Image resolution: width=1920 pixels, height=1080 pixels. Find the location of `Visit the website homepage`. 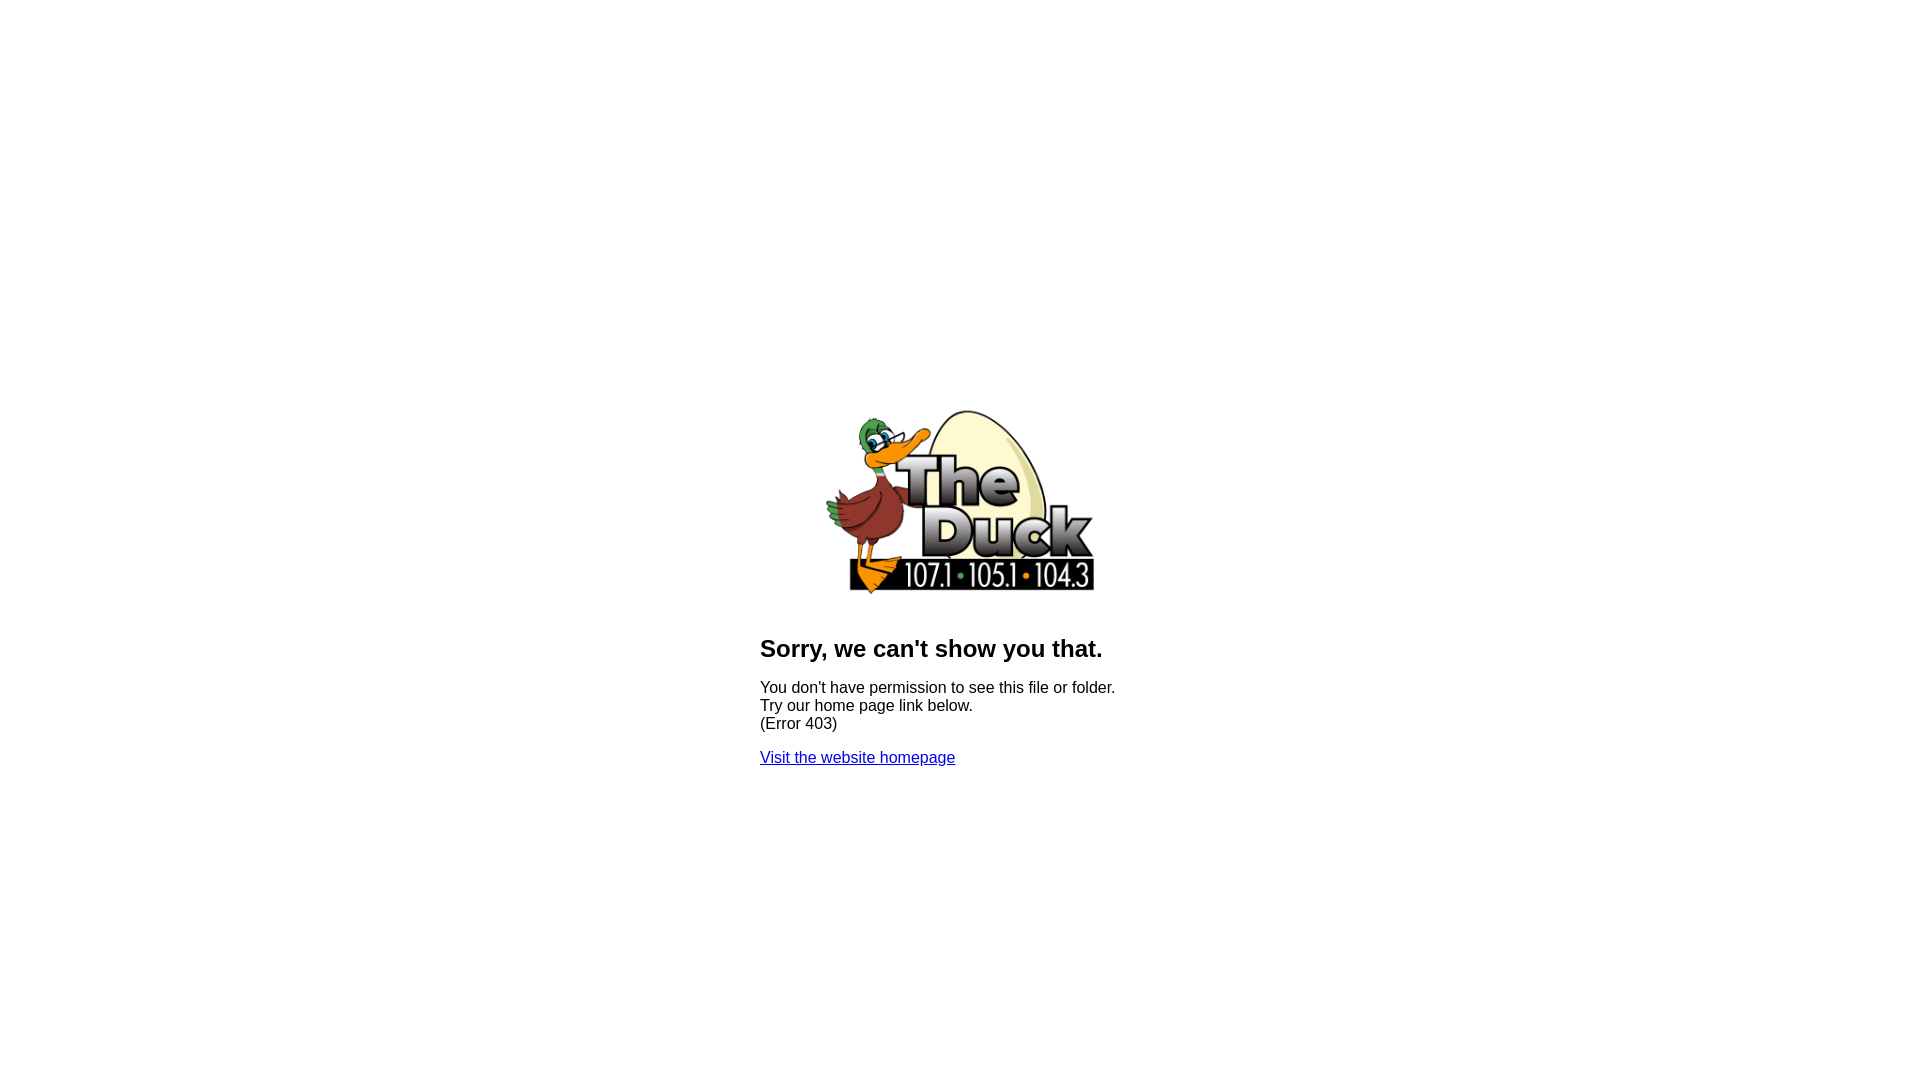

Visit the website homepage is located at coordinates (858, 758).